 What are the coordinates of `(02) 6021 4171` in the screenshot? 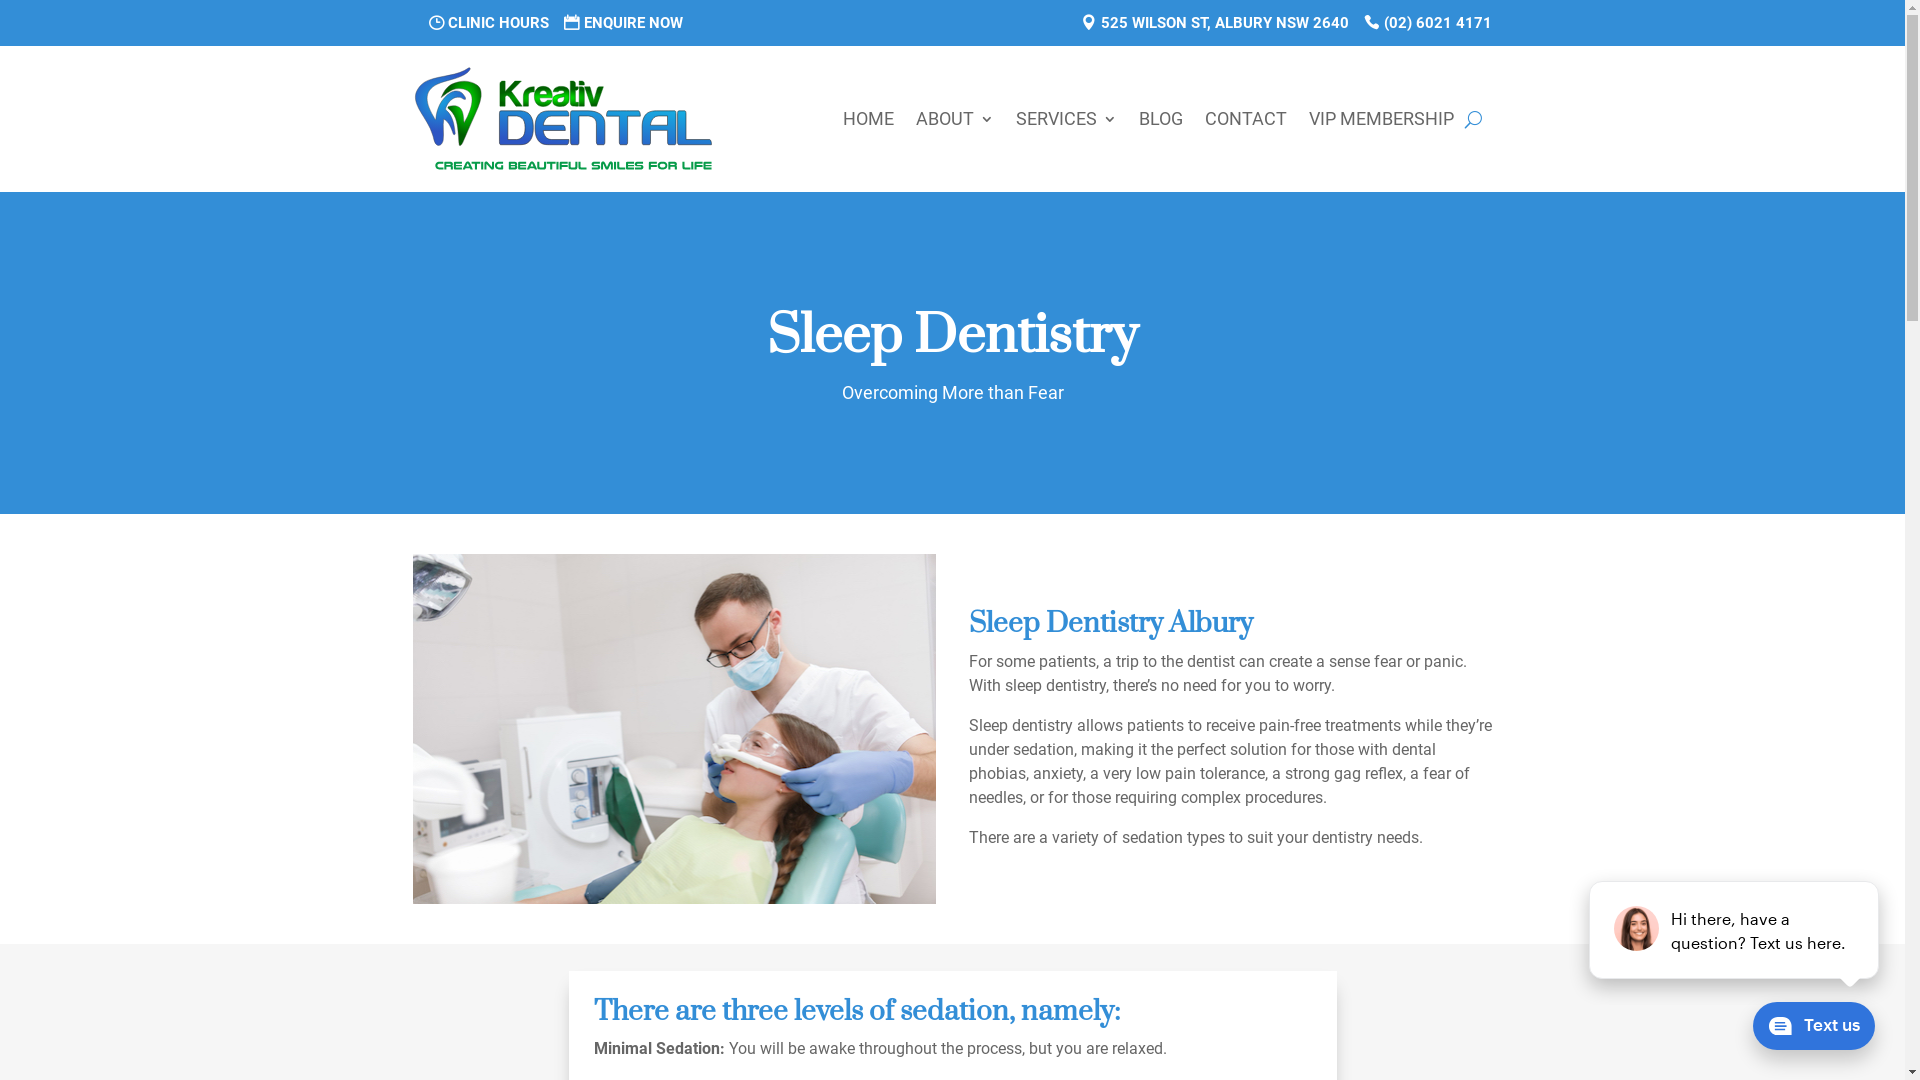 It's located at (1428, 23).